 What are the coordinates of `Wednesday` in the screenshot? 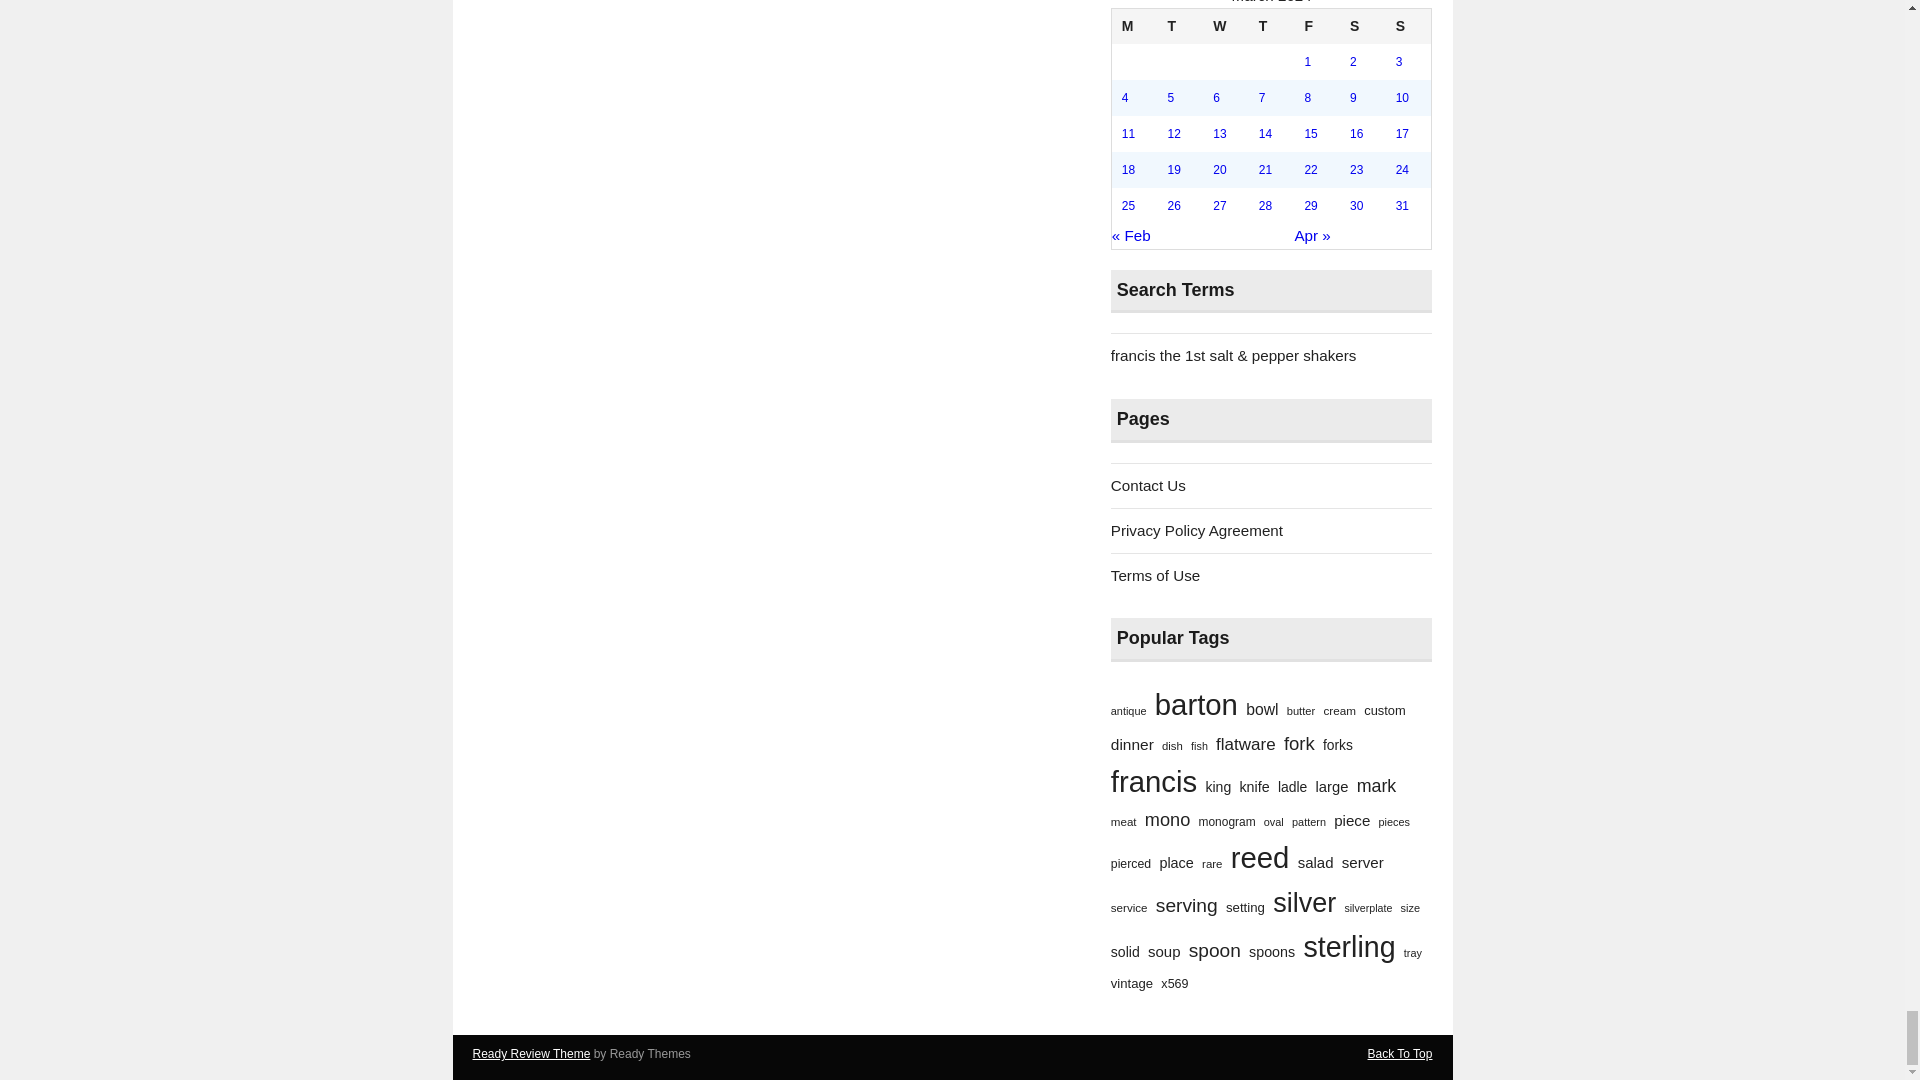 It's located at (1226, 26).